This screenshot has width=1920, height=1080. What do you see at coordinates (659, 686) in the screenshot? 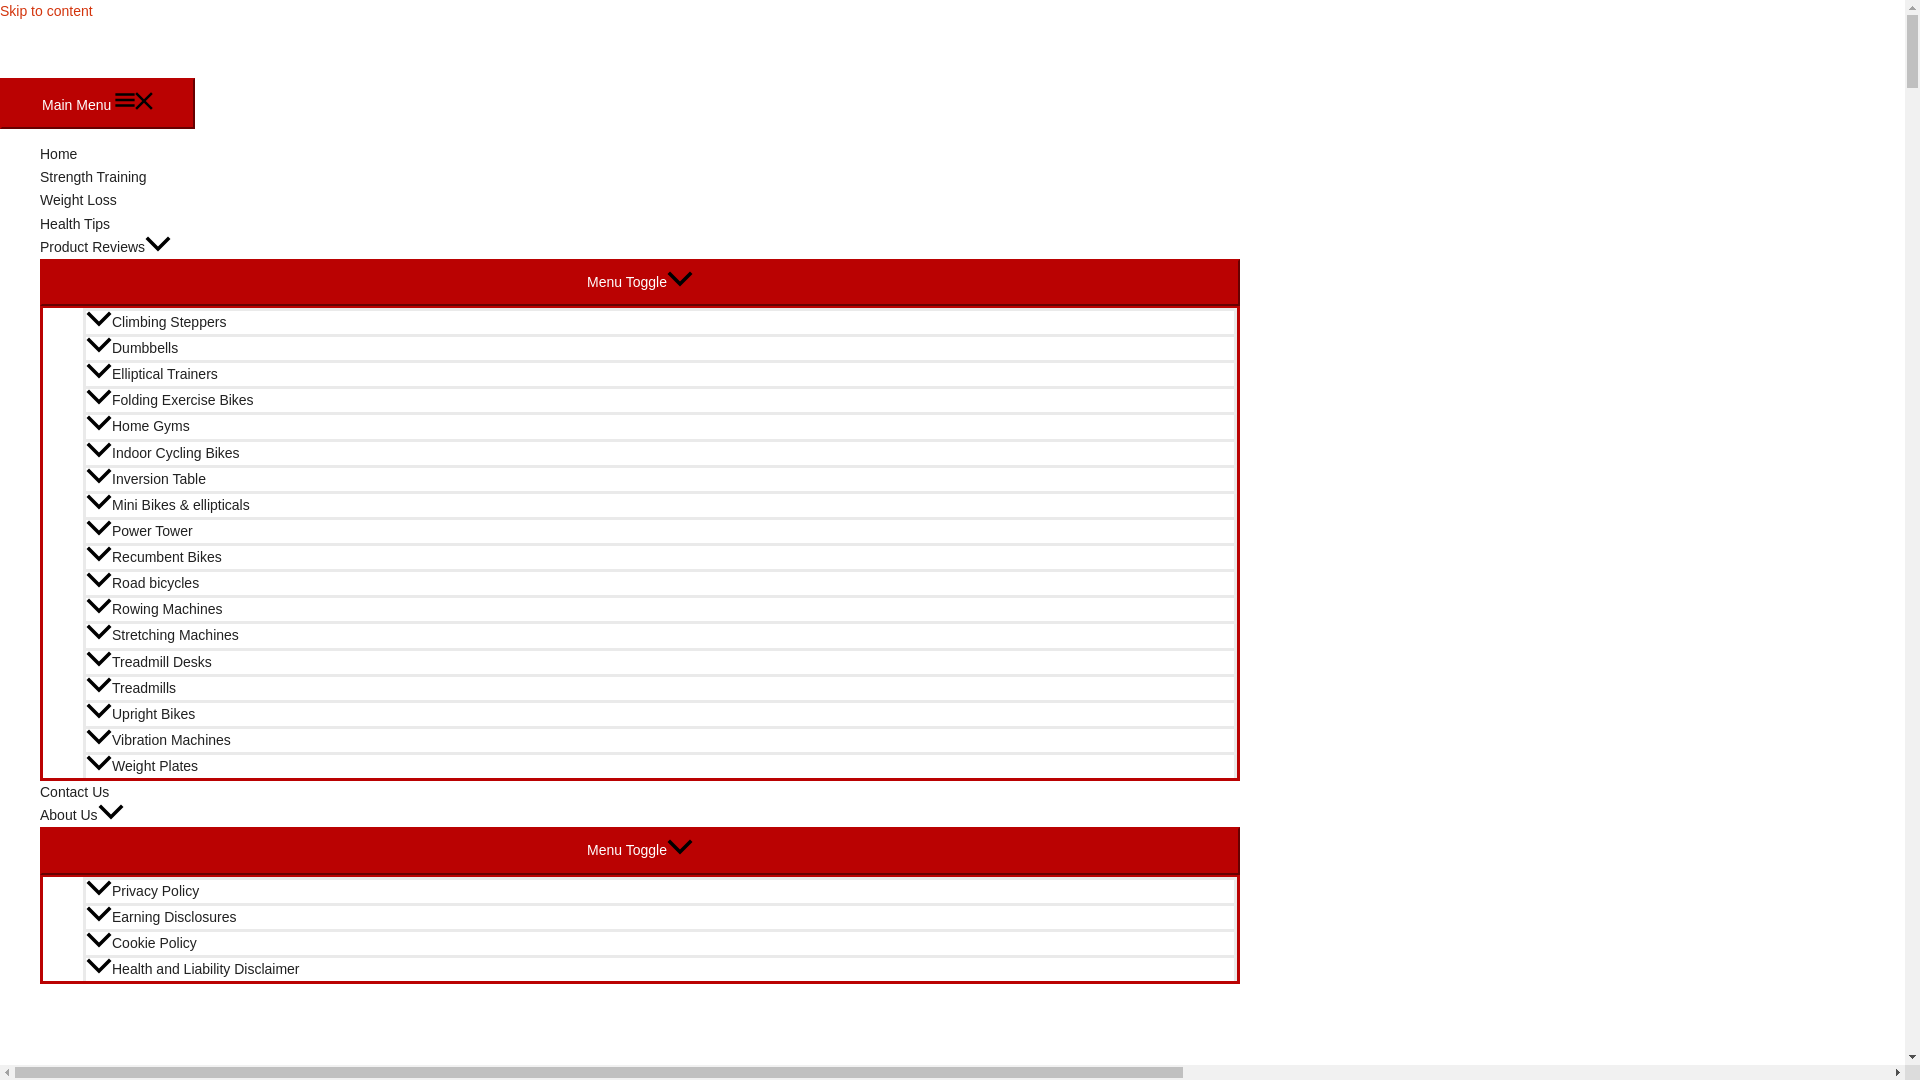
I see `Treadmills` at bounding box center [659, 686].